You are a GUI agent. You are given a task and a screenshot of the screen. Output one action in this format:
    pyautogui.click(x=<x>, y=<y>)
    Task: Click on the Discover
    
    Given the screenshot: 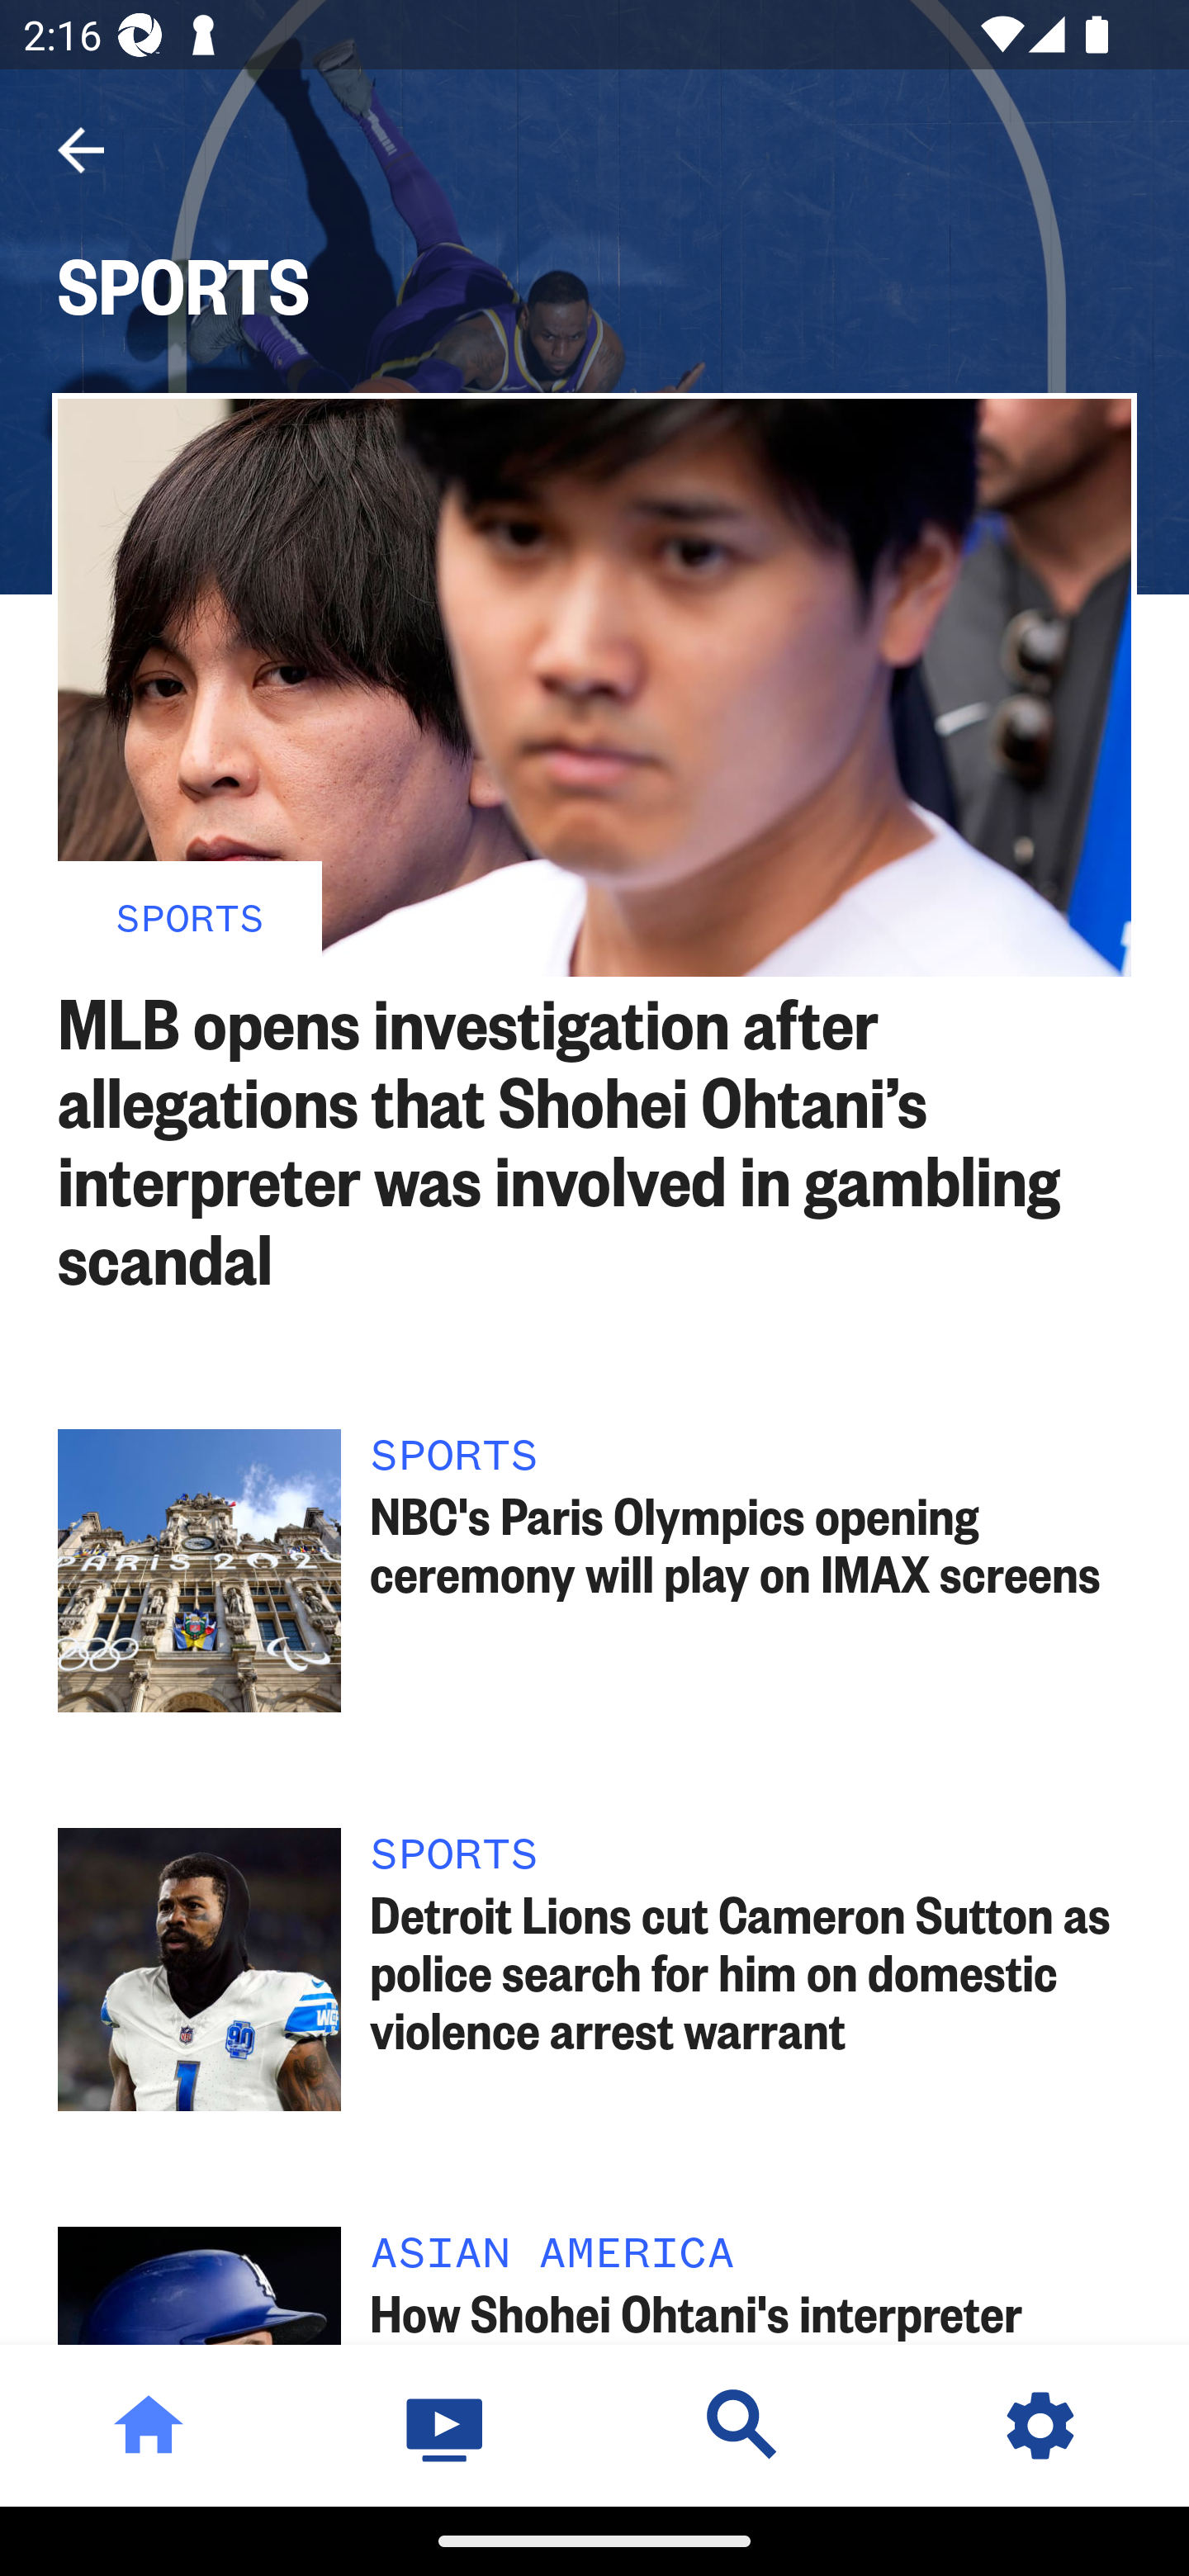 What is the action you would take?
    pyautogui.click(x=743, y=2425)
    